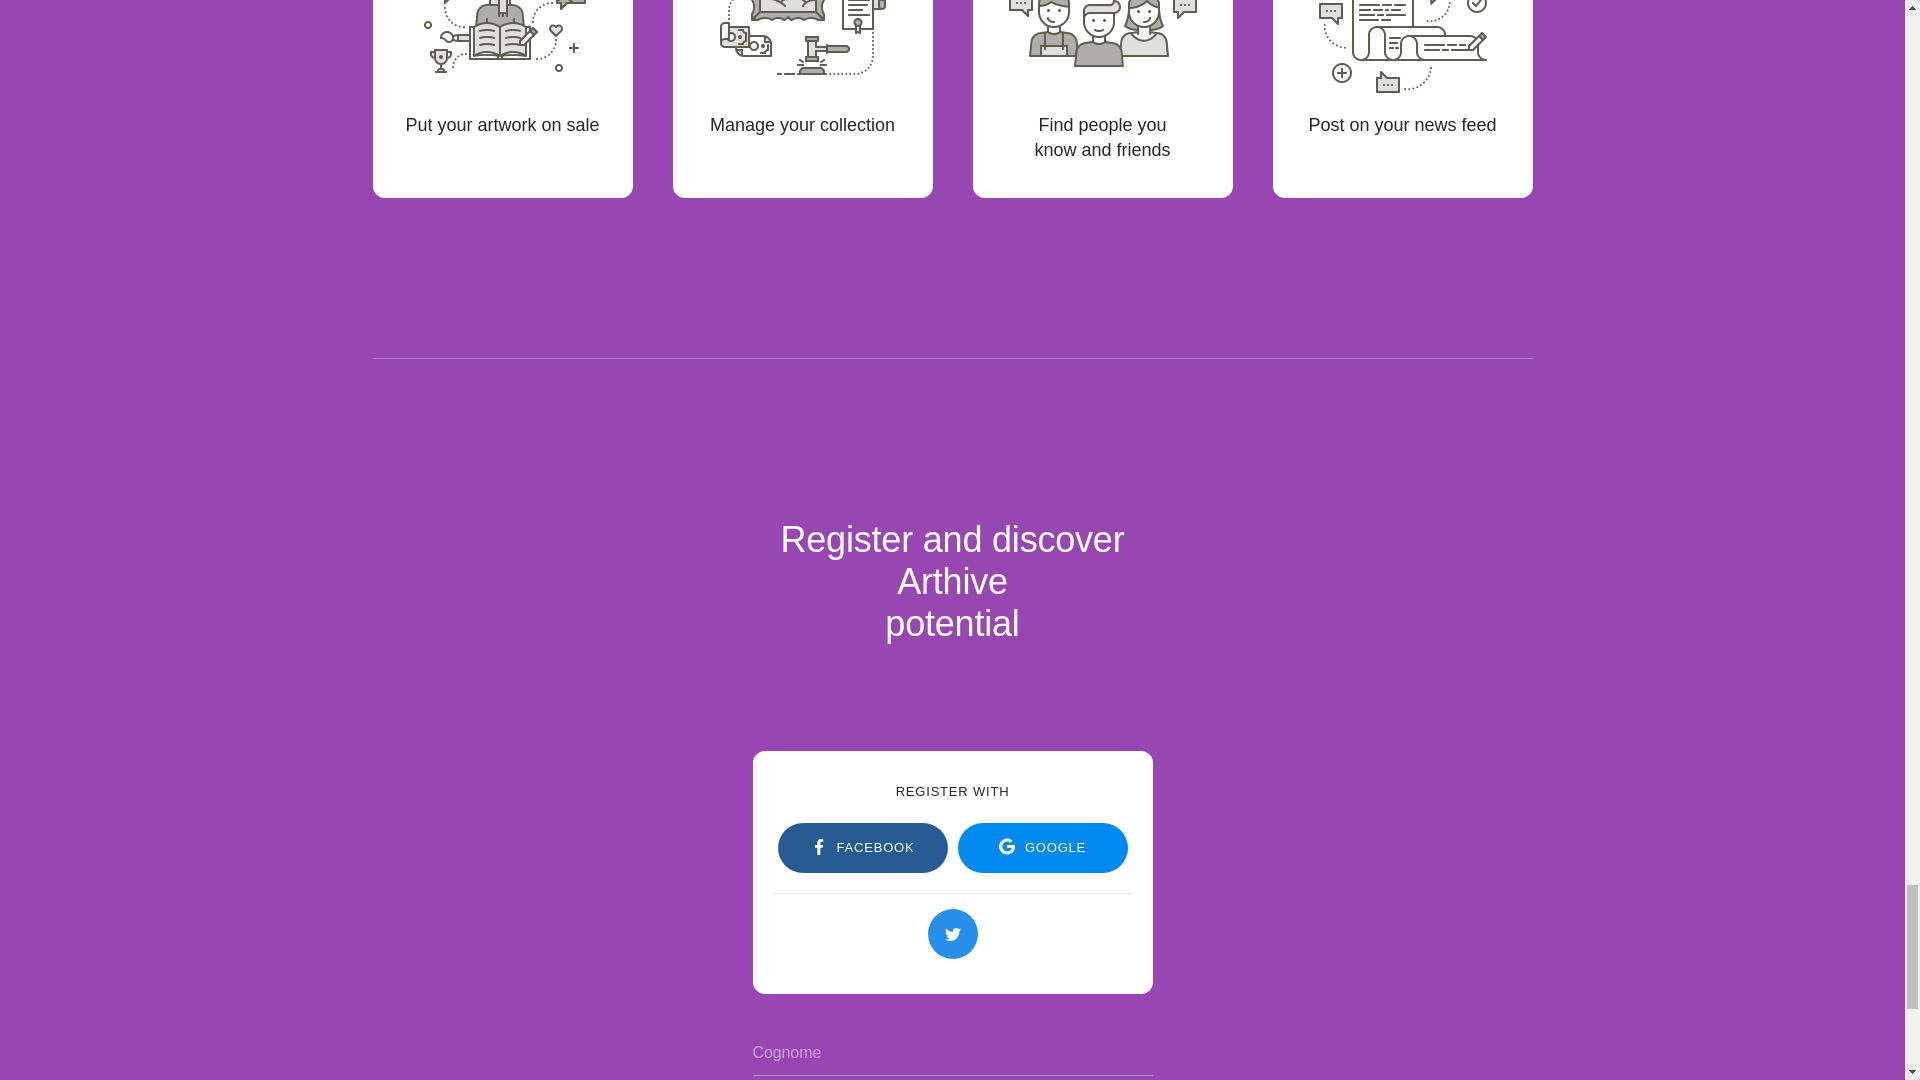 The height and width of the screenshot is (1080, 1920). What do you see at coordinates (1043, 847) in the screenshot?
I see `Google` at bounding box center [1043, 847].